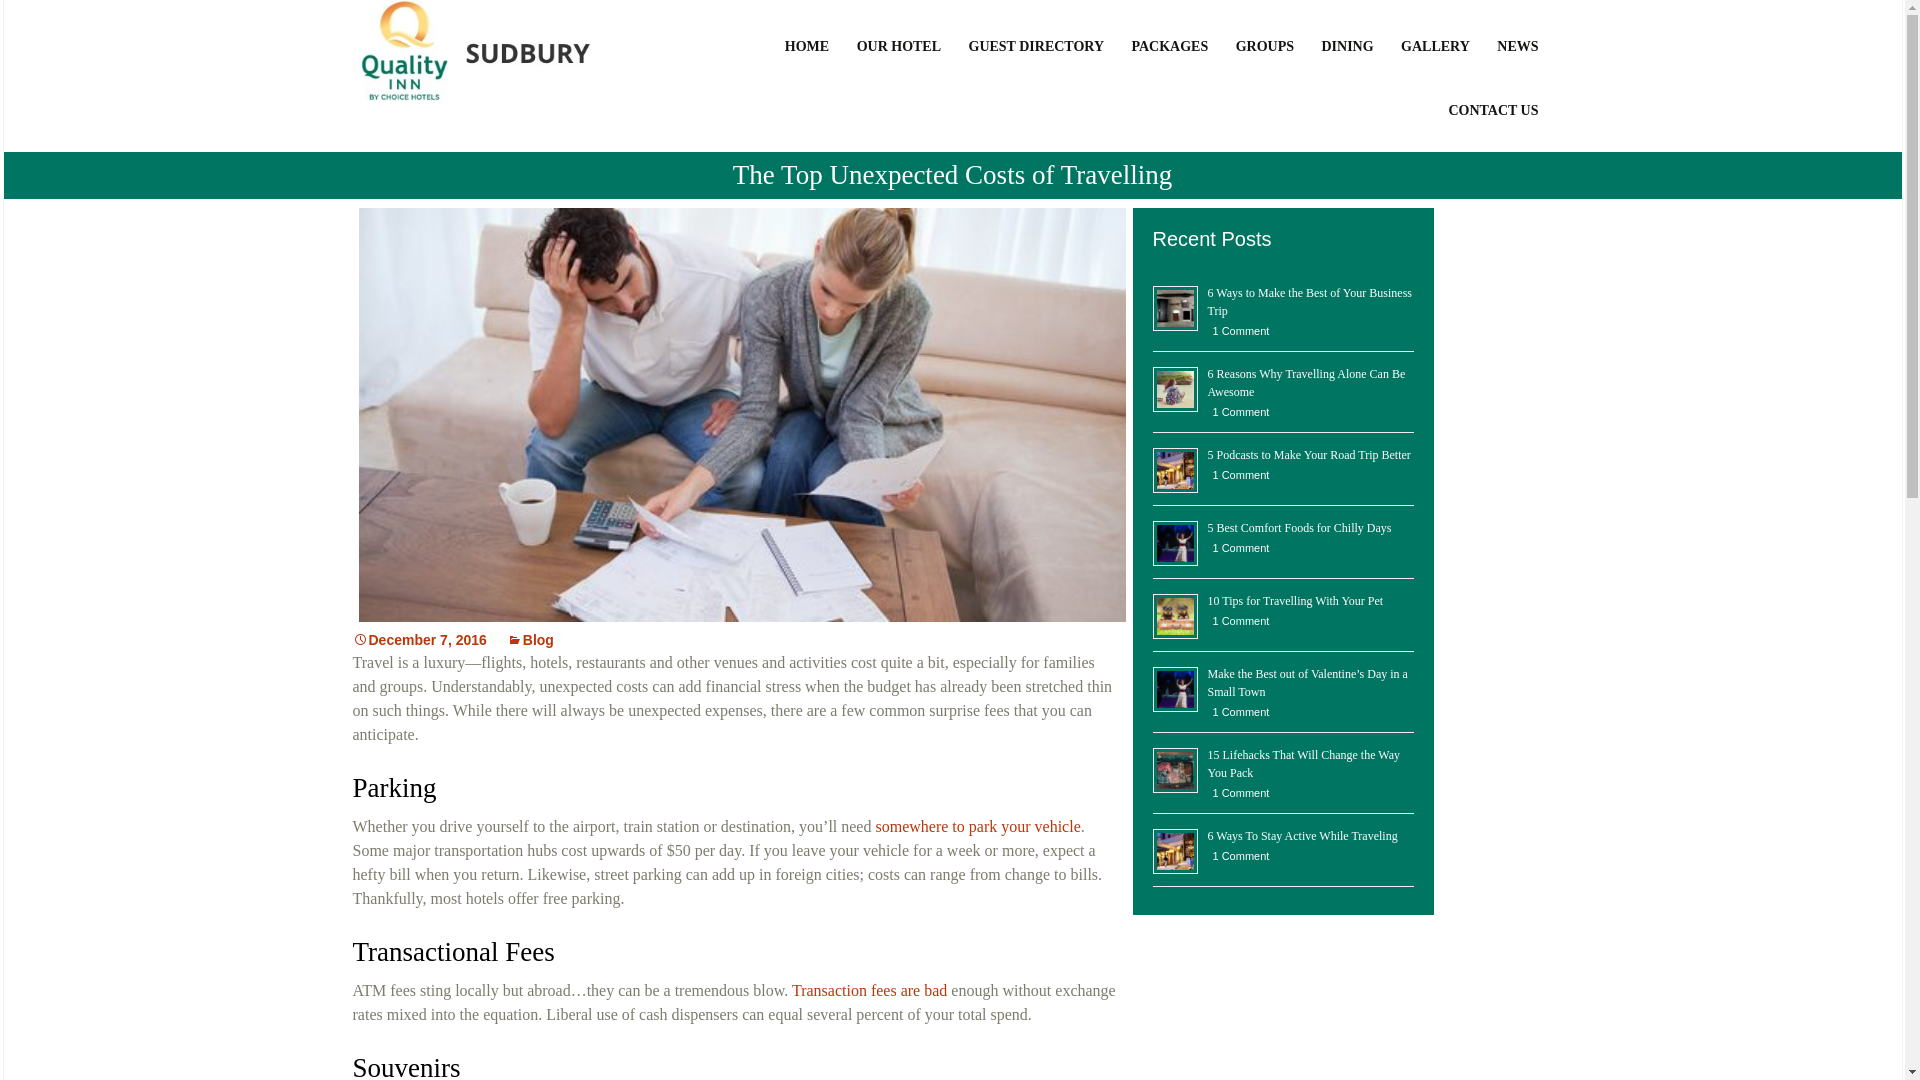  Describe the element at coordinates (418, 640) in the screenshot. I see `December 7, 2016` at that location.